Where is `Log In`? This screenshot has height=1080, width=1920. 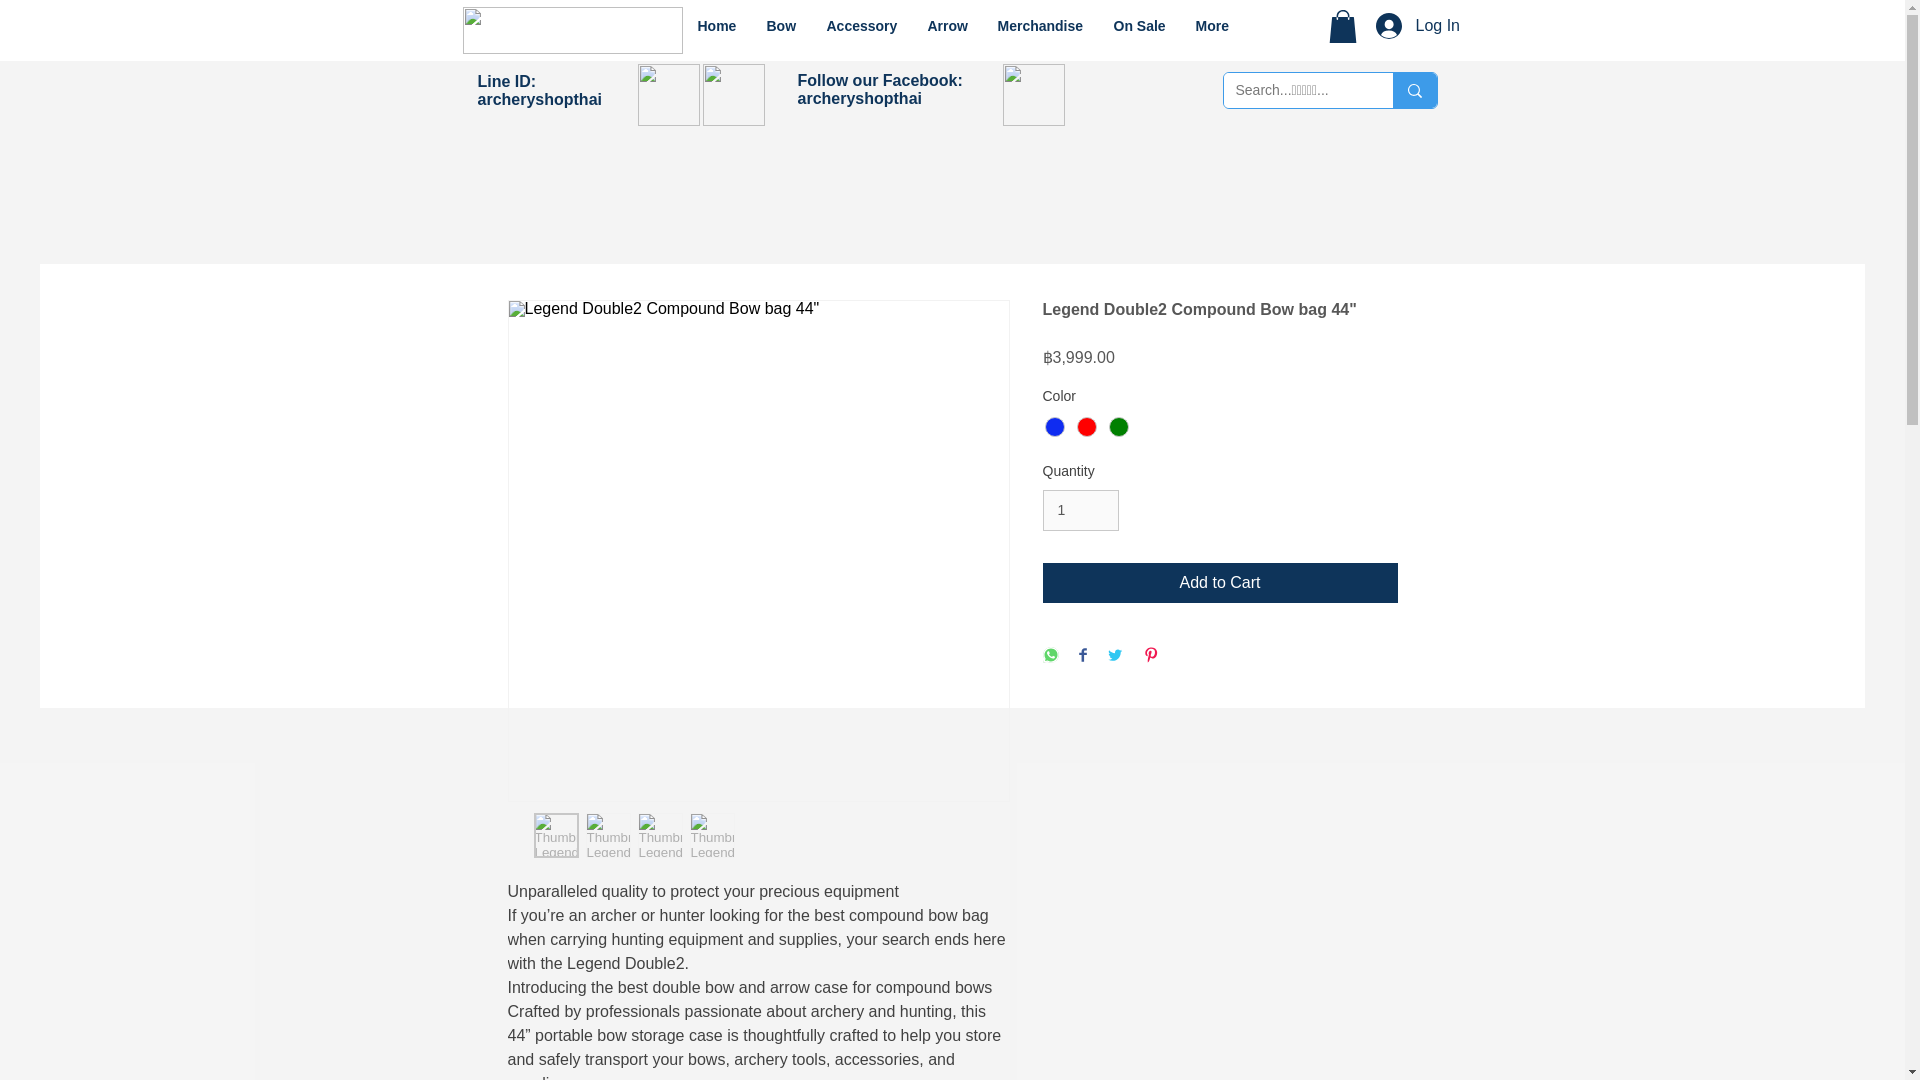 Log In is located at coordinates (1396, 26).